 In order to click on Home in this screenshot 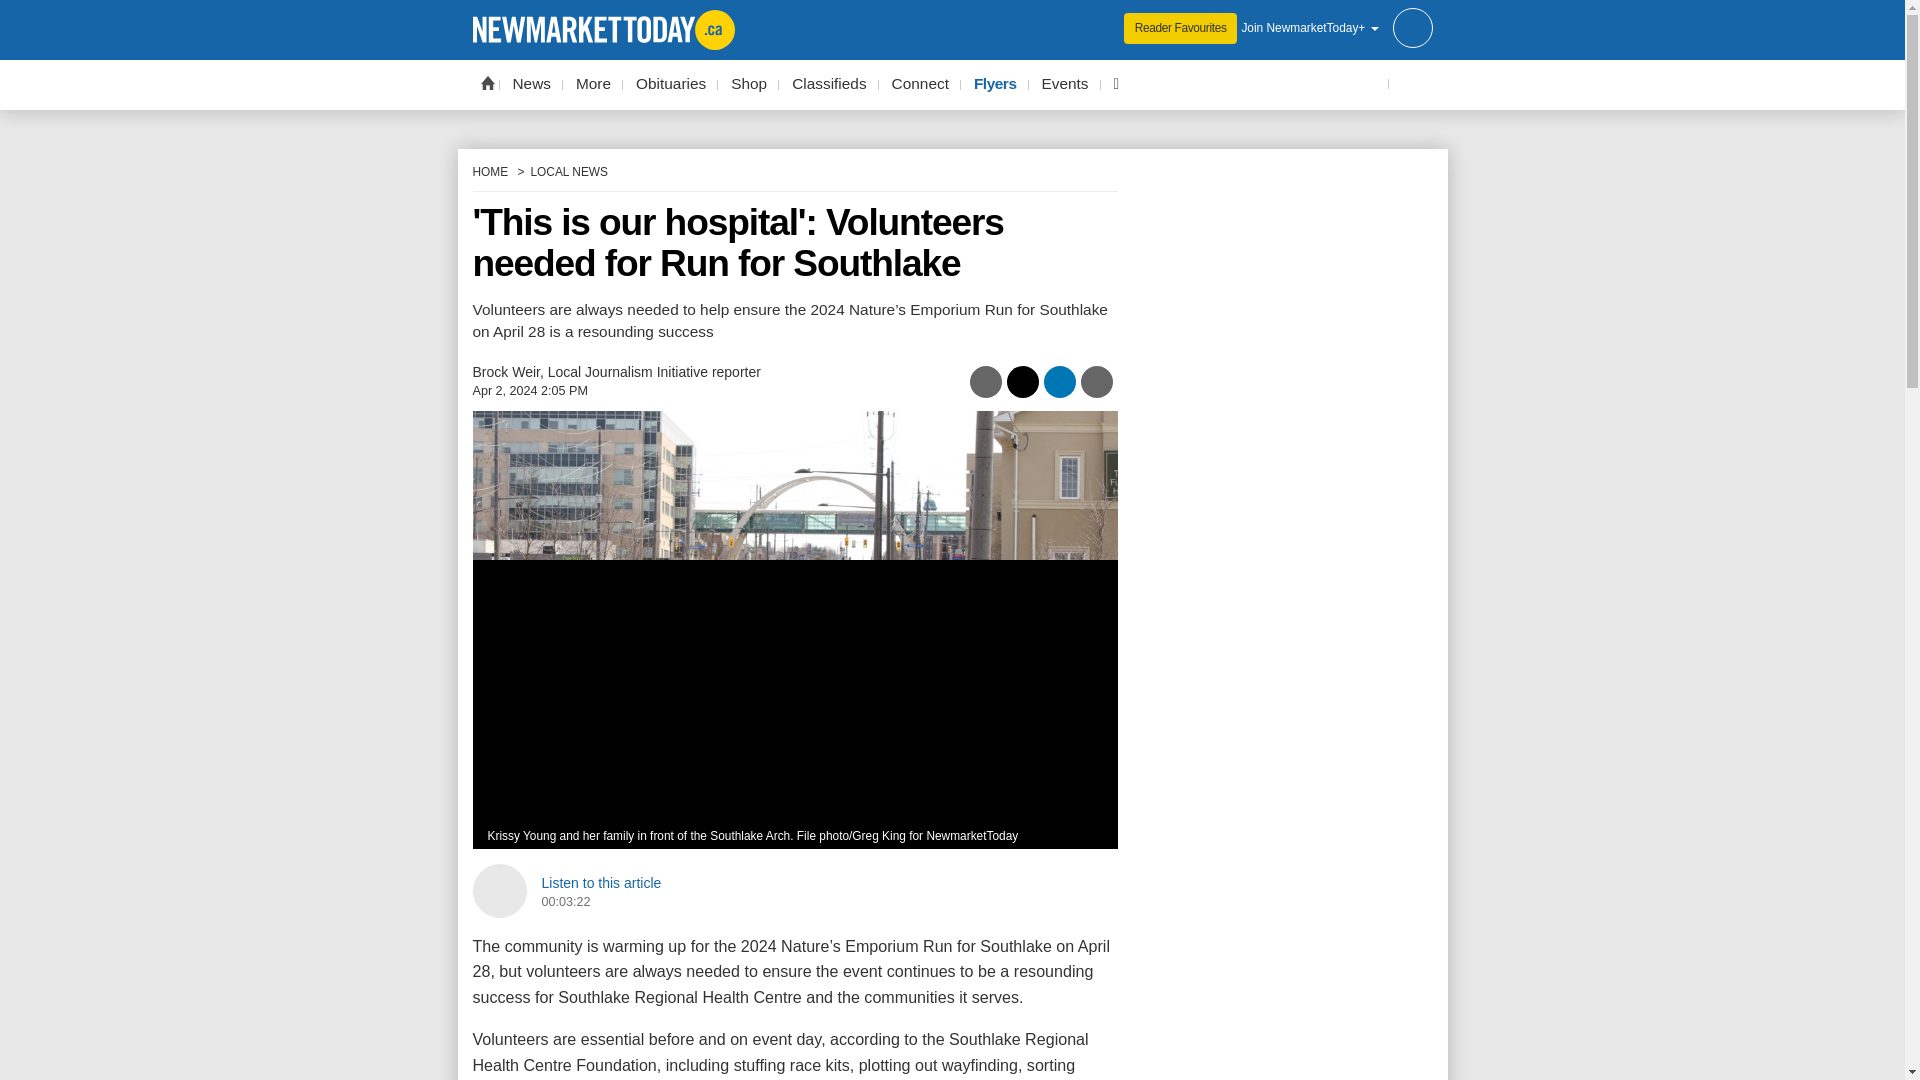, I will do `click(486, 82)`.